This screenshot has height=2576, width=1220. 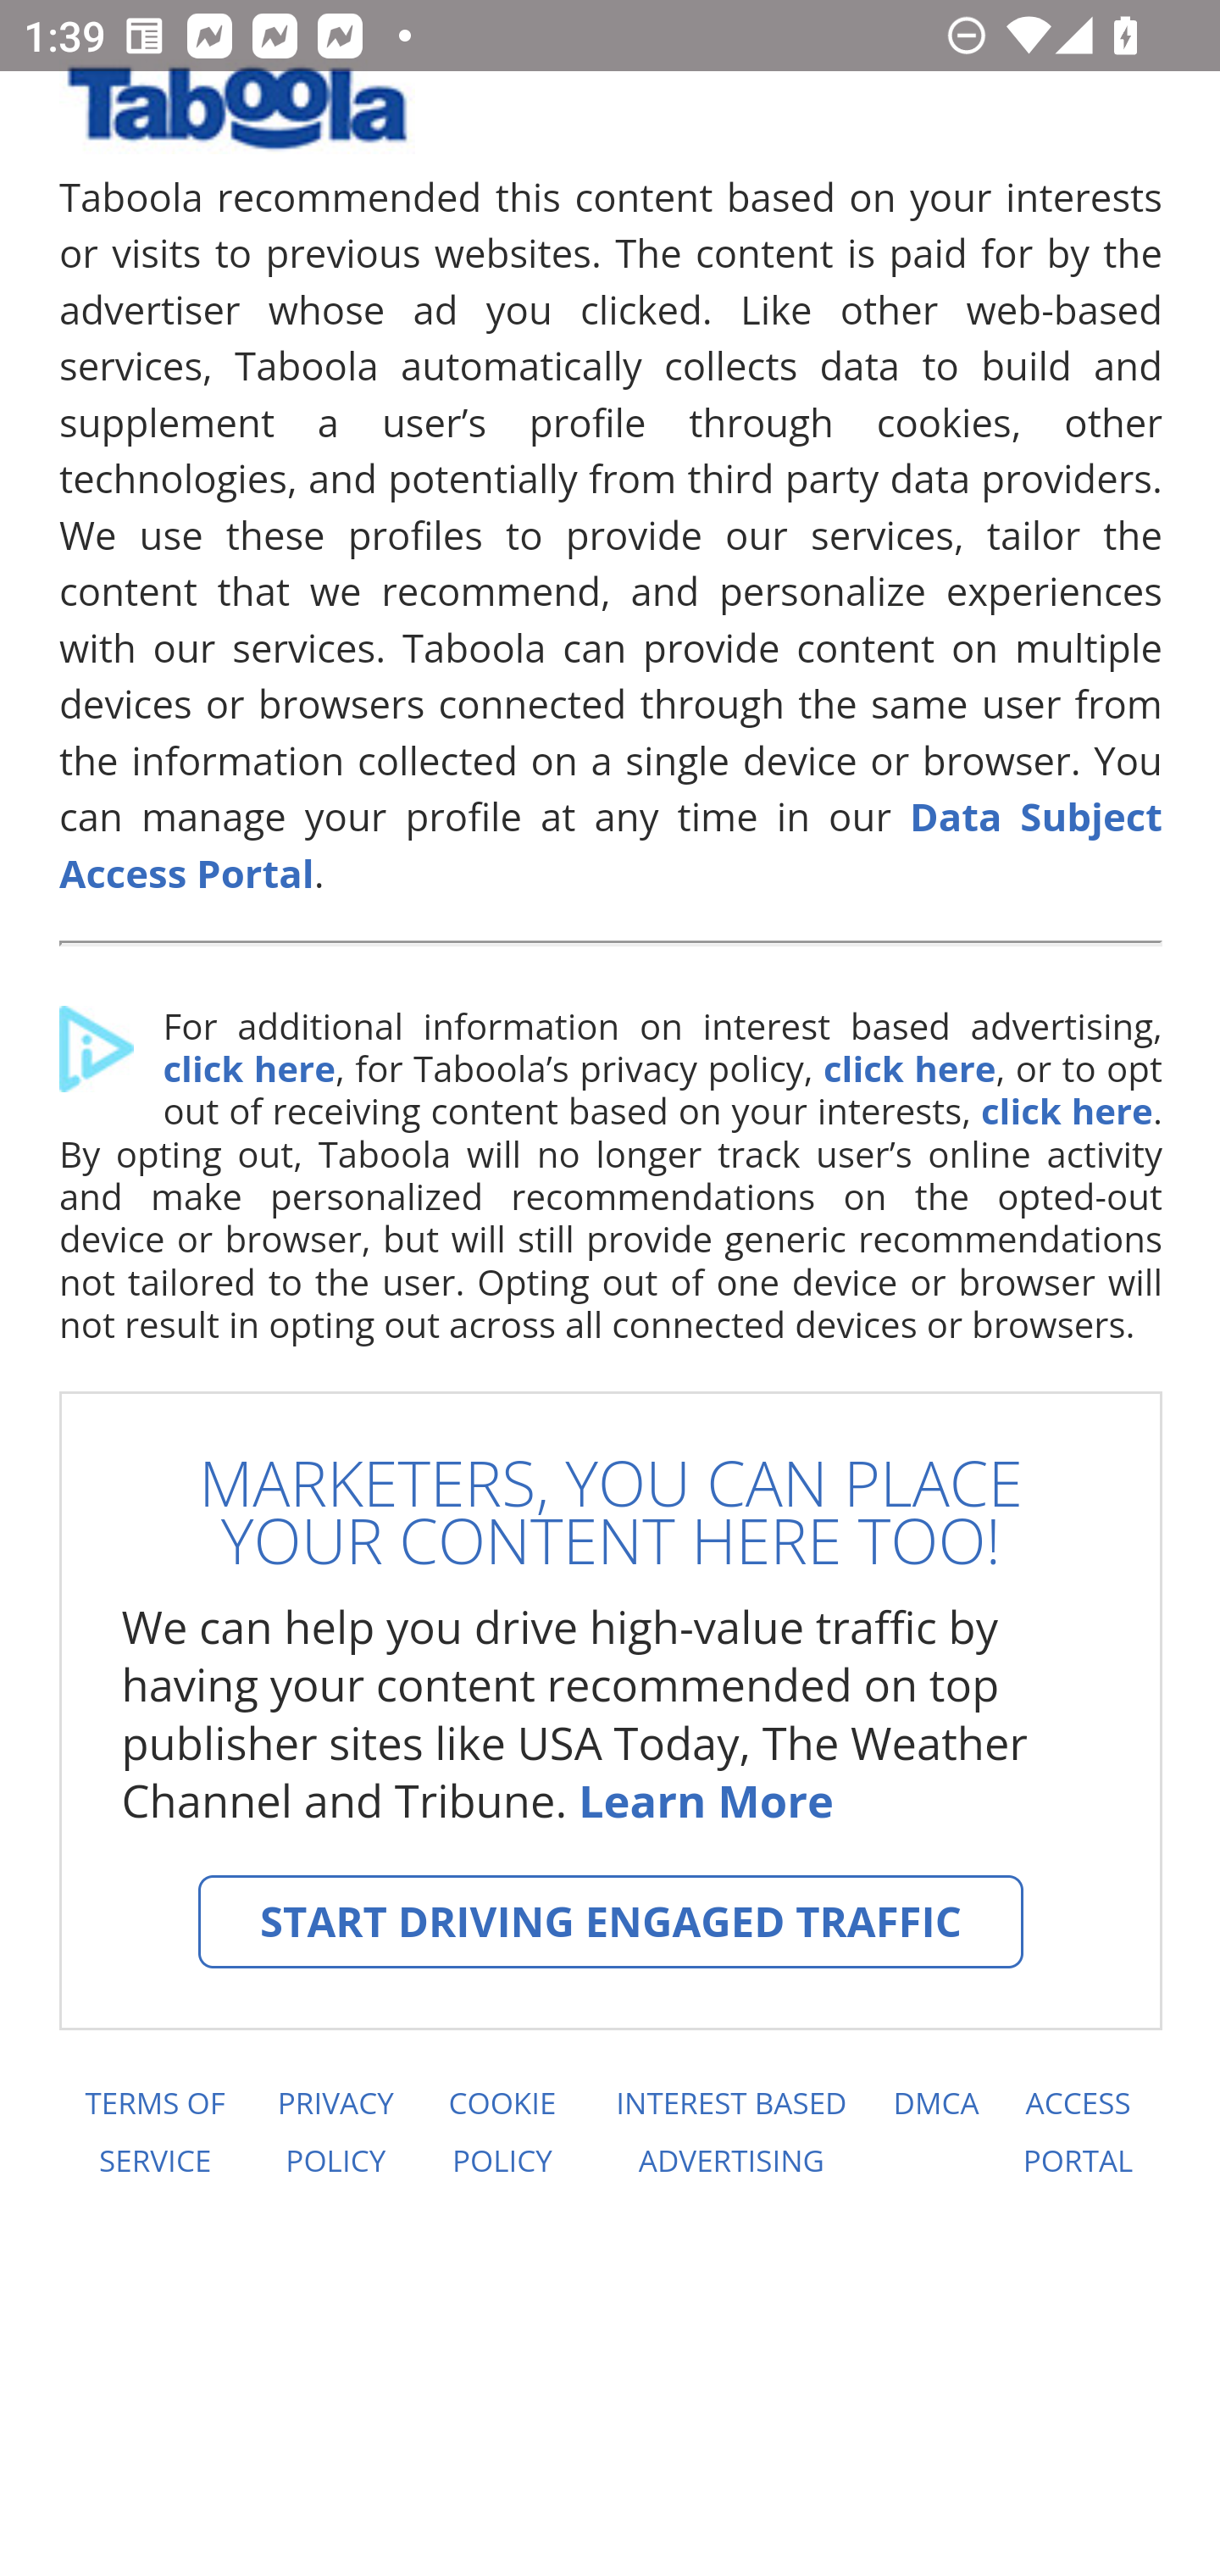 I want to click on Data Subject Access Portal, so click(x=612, y=845).